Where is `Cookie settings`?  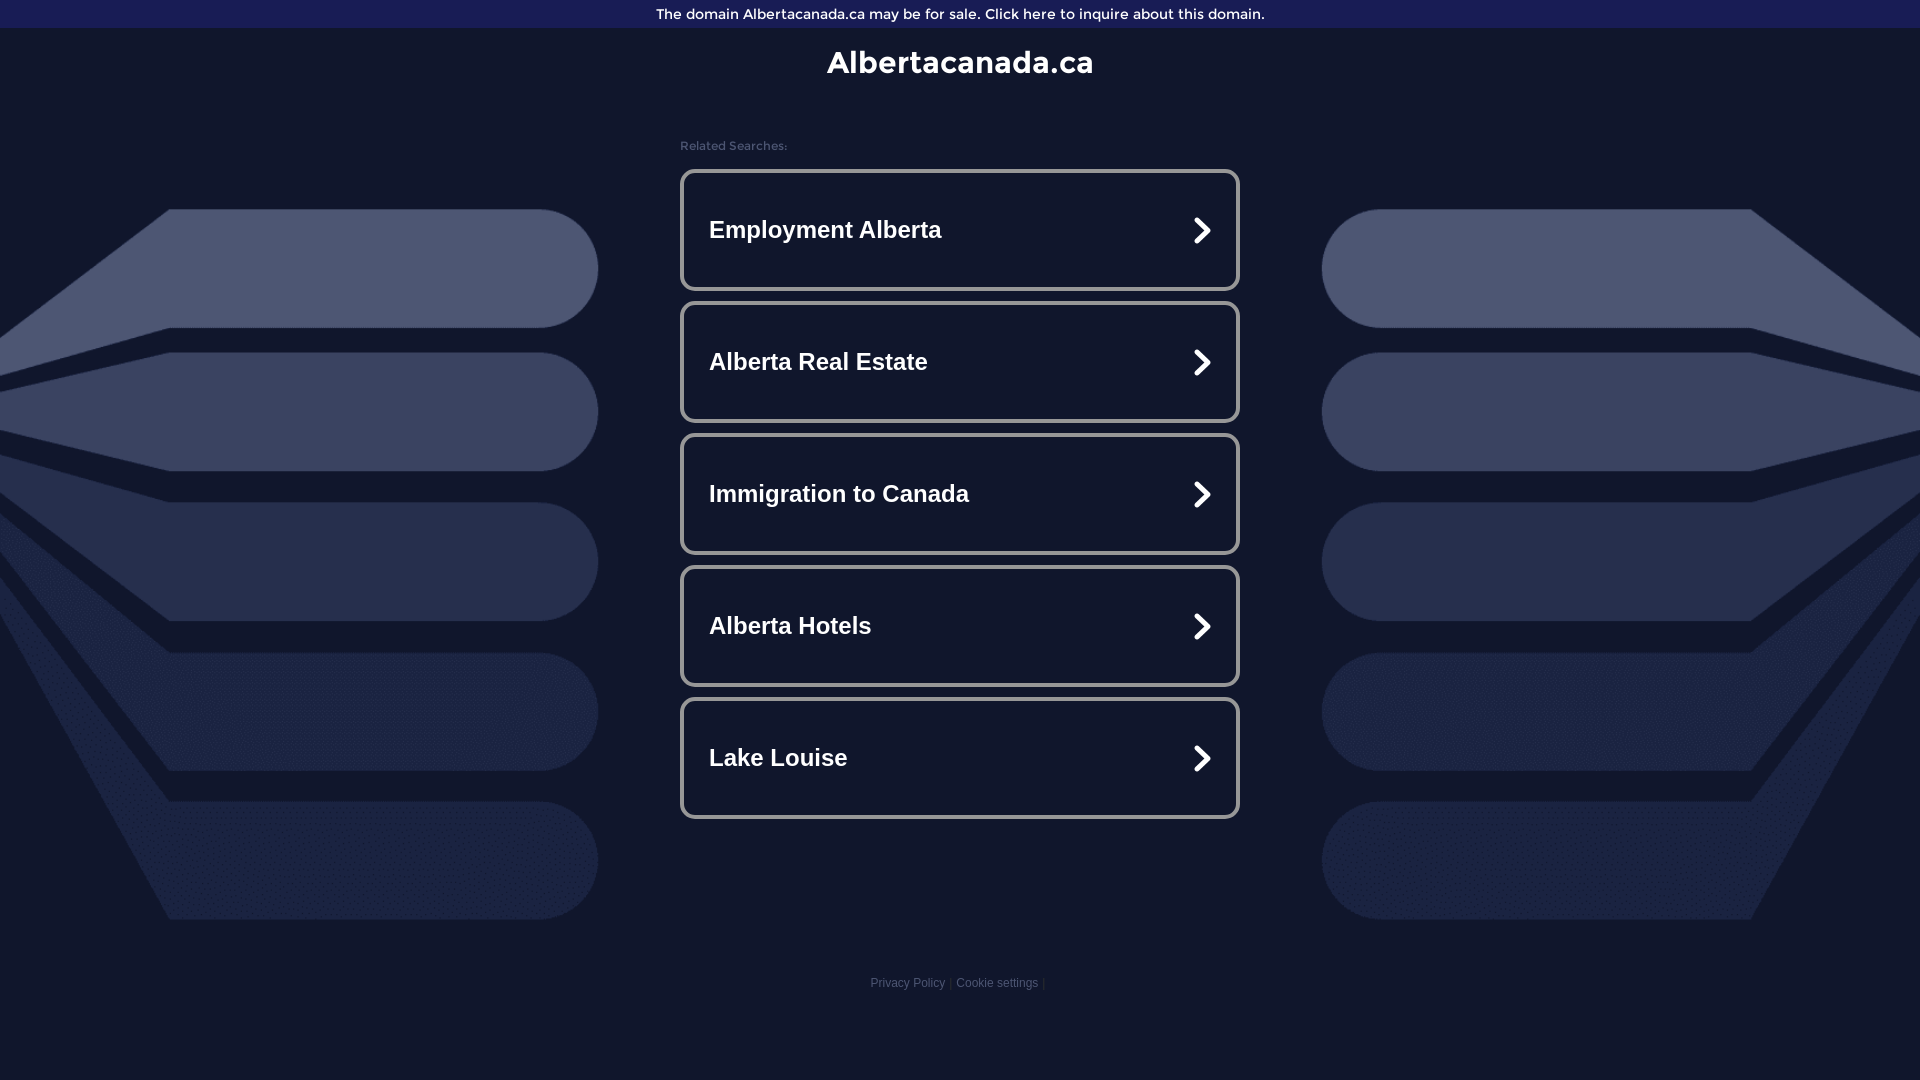 Cookie settings is located at coordinates (997, 983).